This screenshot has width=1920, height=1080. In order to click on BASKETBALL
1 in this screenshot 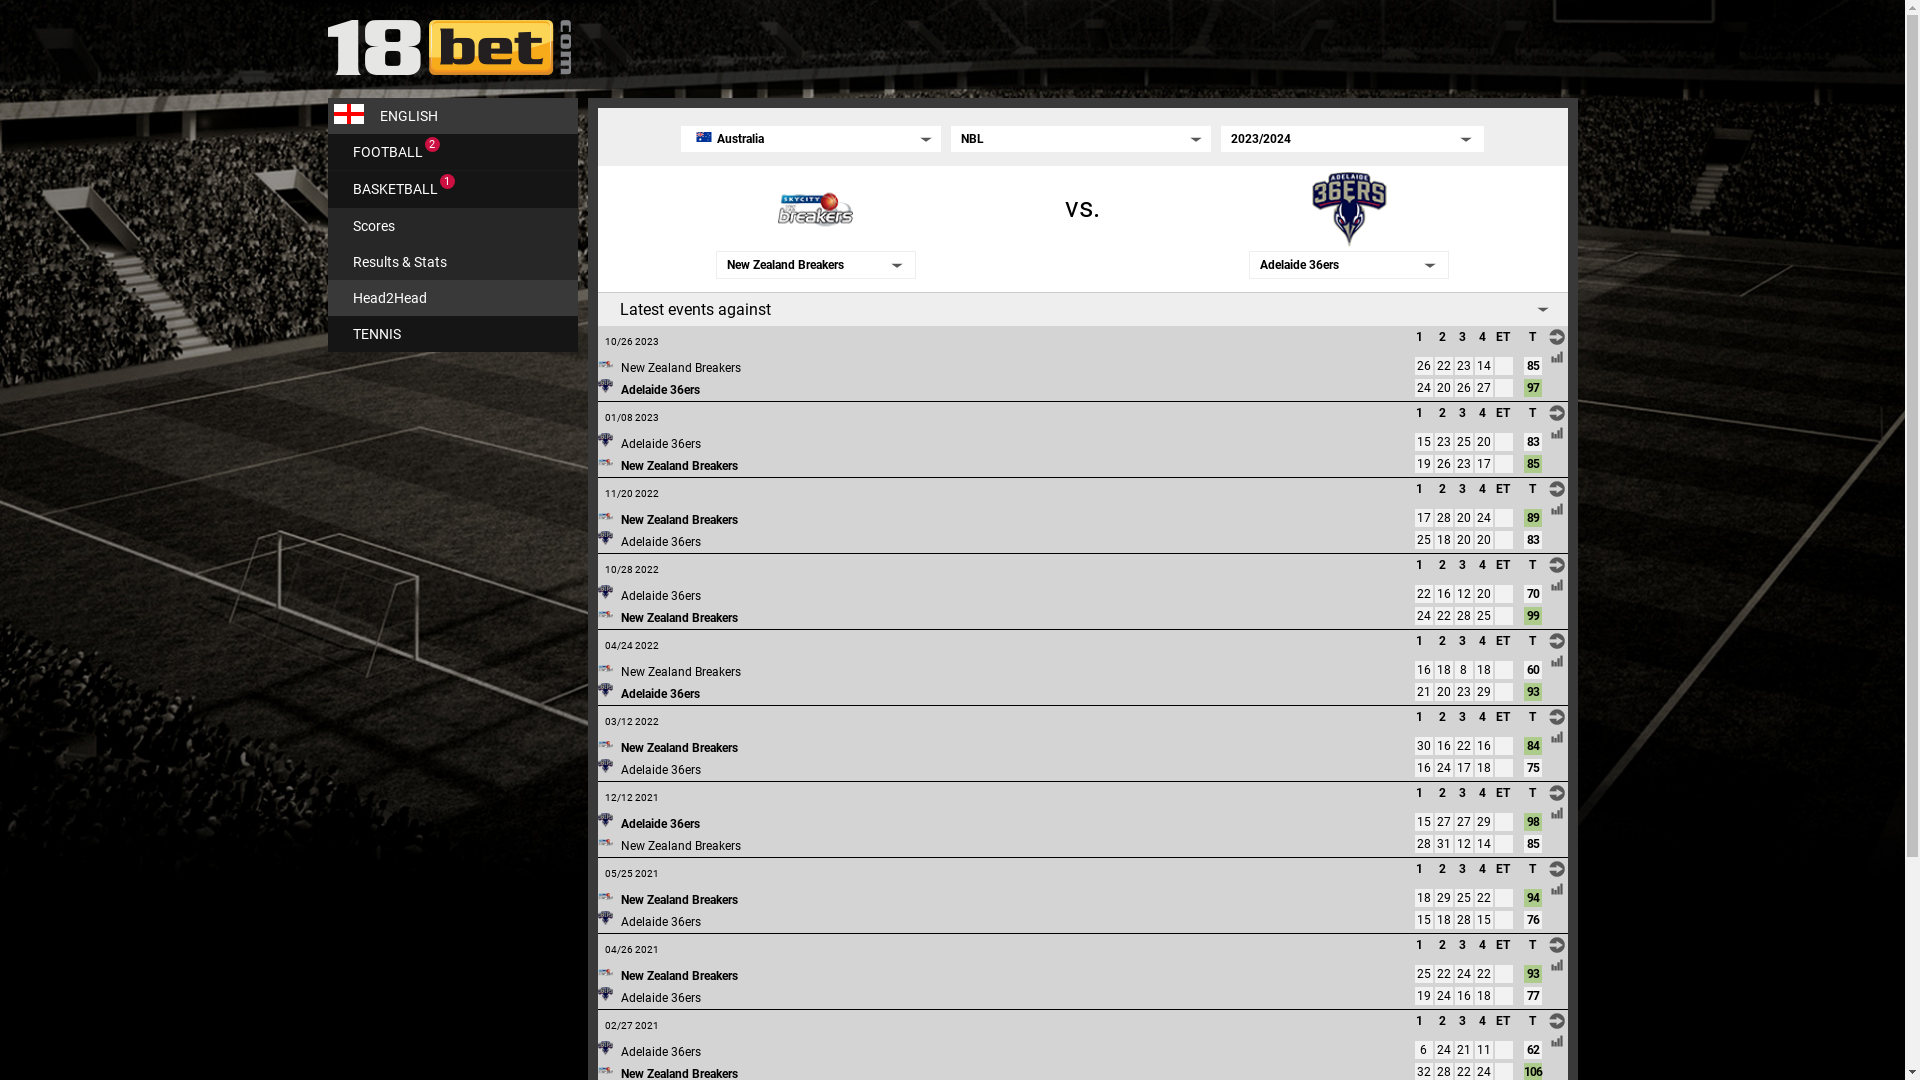, I will do `click(453, 190)`.